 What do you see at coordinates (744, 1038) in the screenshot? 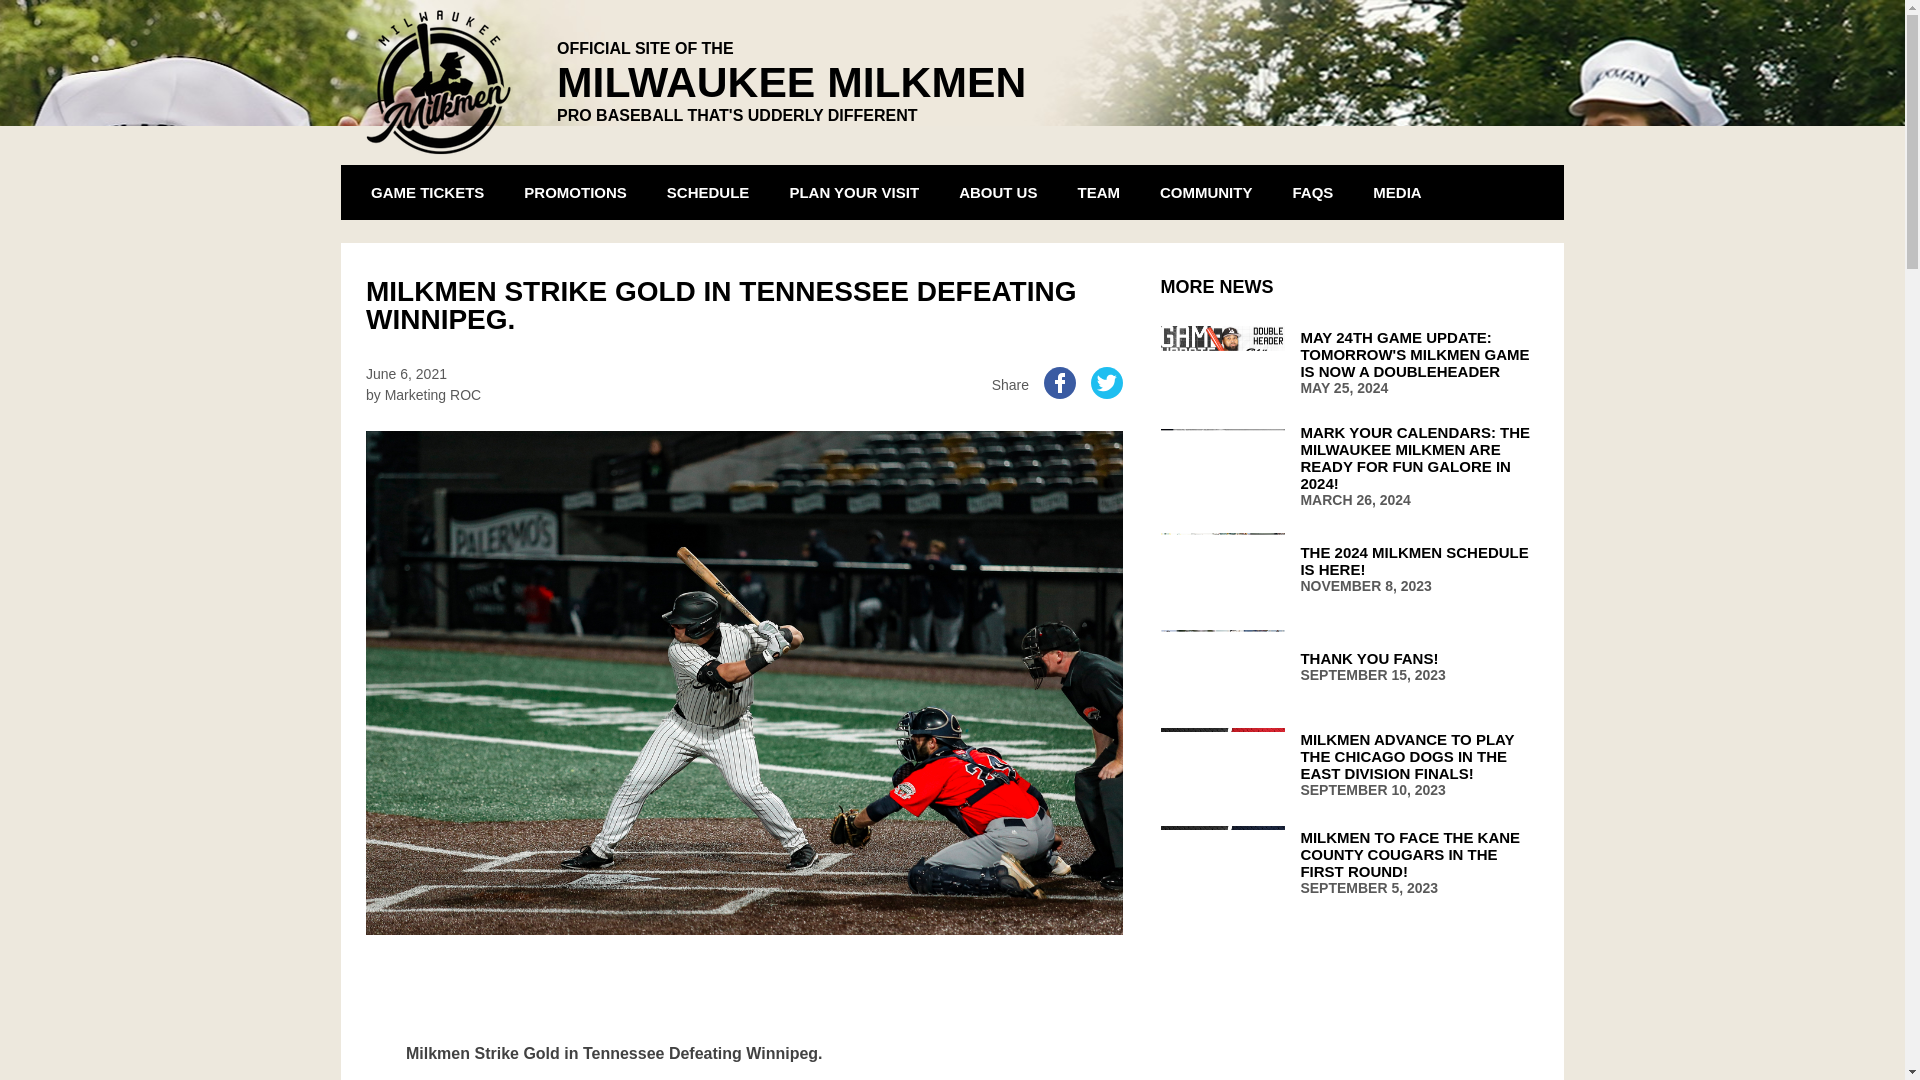
I see `Milkmen Strike Gold in Tennessee Defeating Winnipeg.` at bounding box center [744, 1038].